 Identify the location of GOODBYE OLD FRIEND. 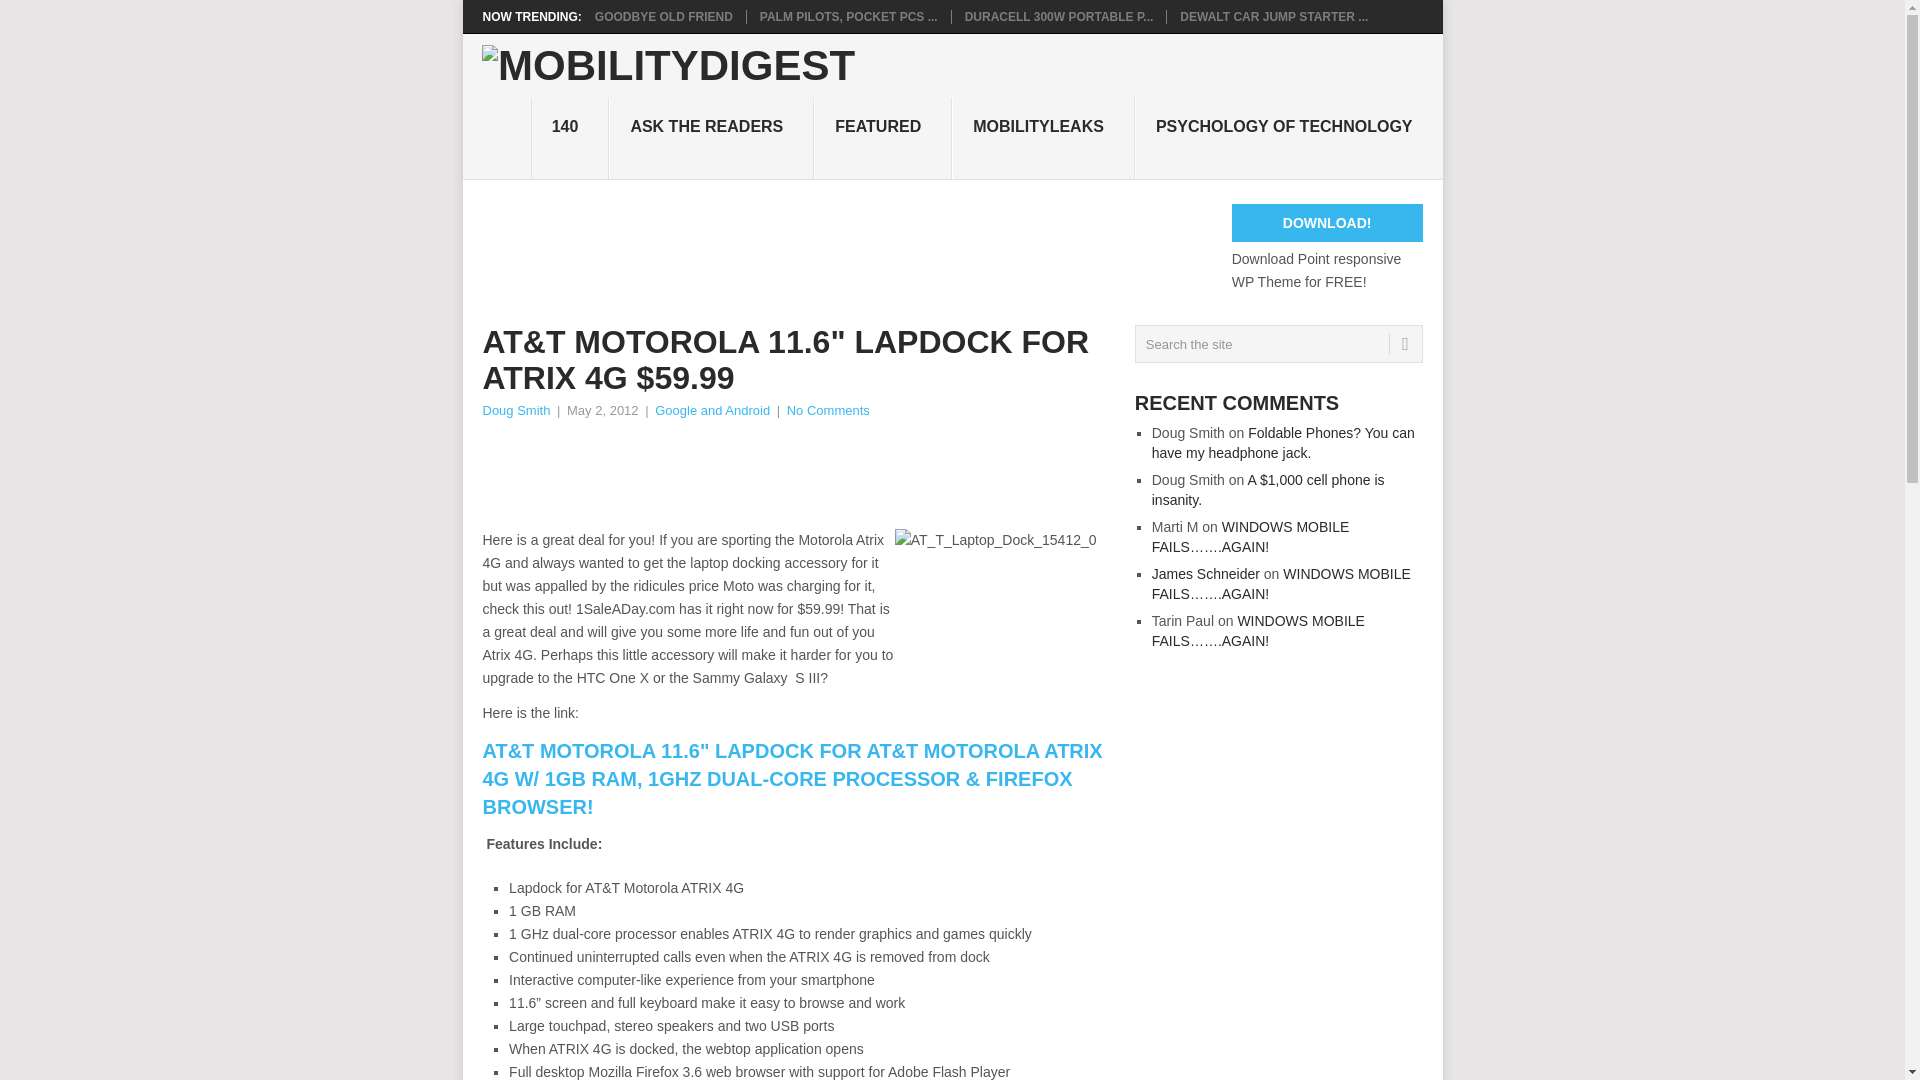
(664, 16).